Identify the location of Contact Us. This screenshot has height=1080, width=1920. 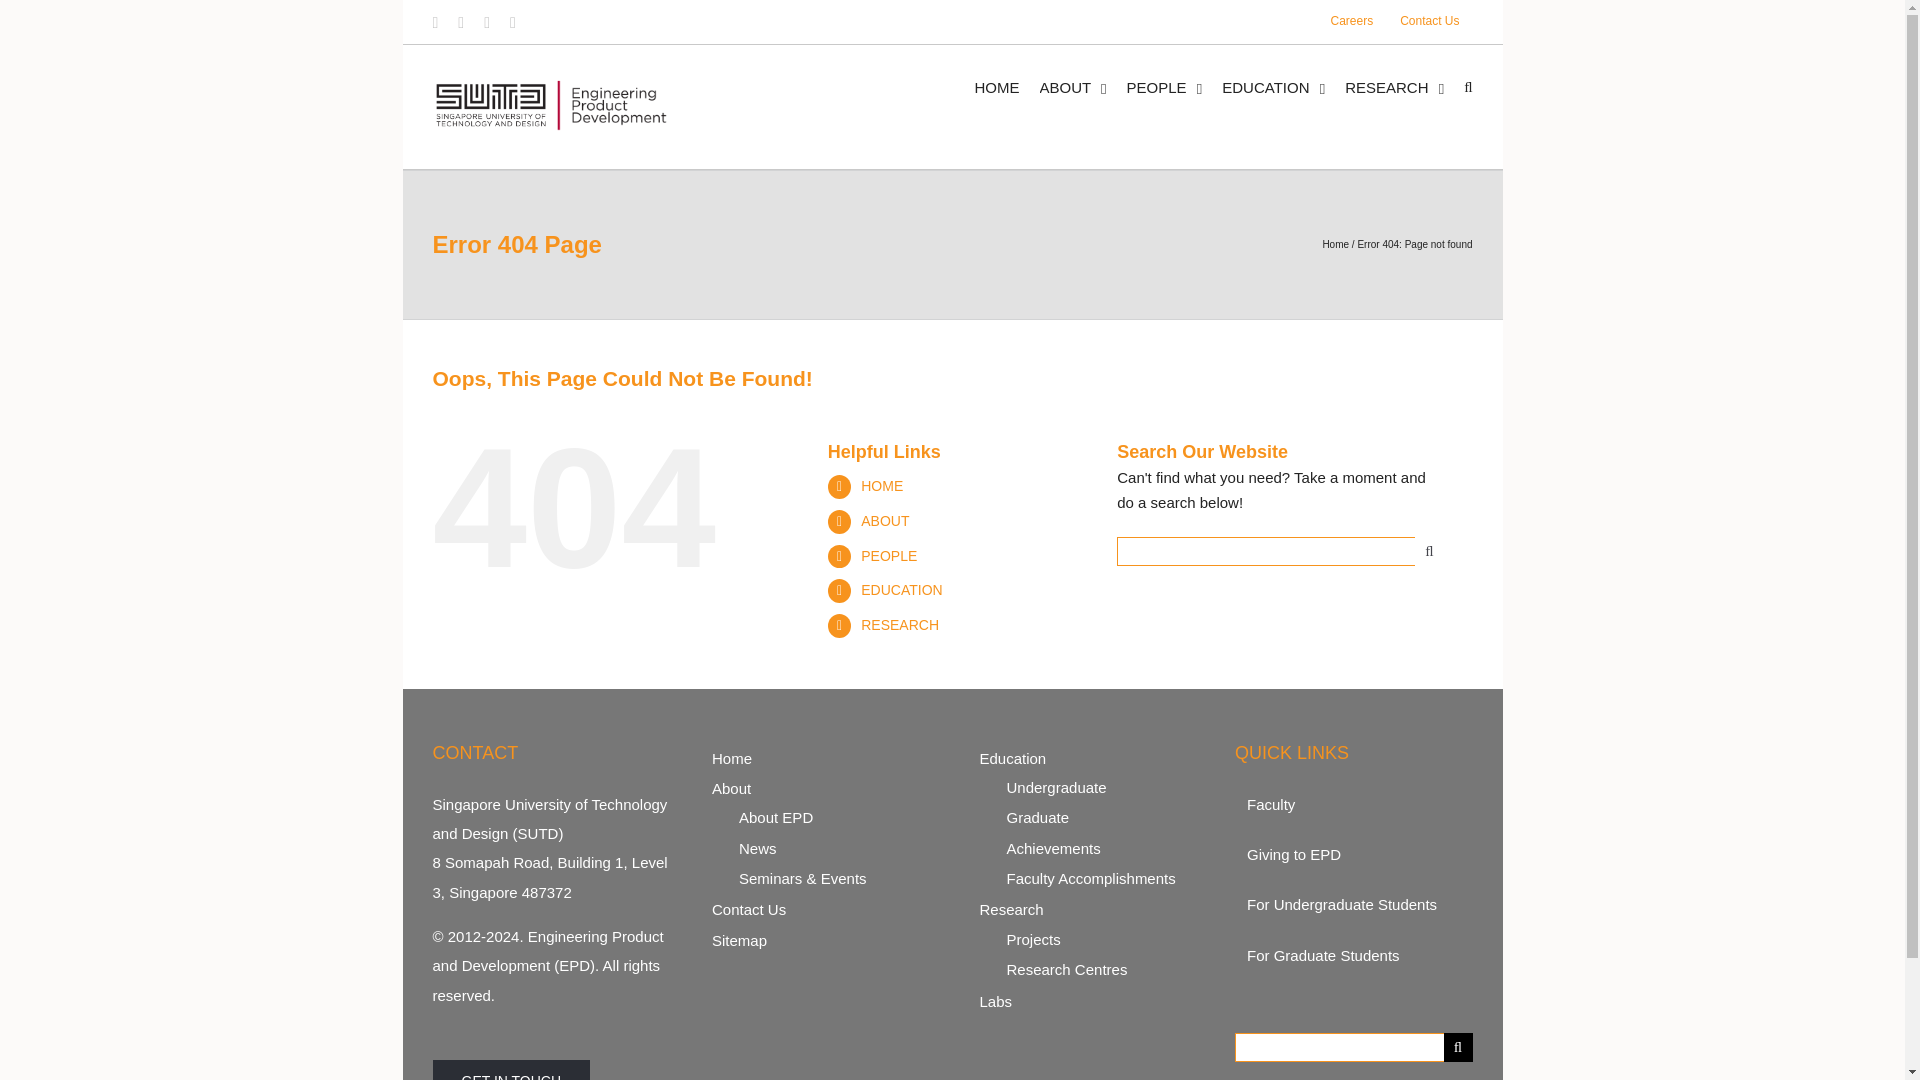
(1429, 22).